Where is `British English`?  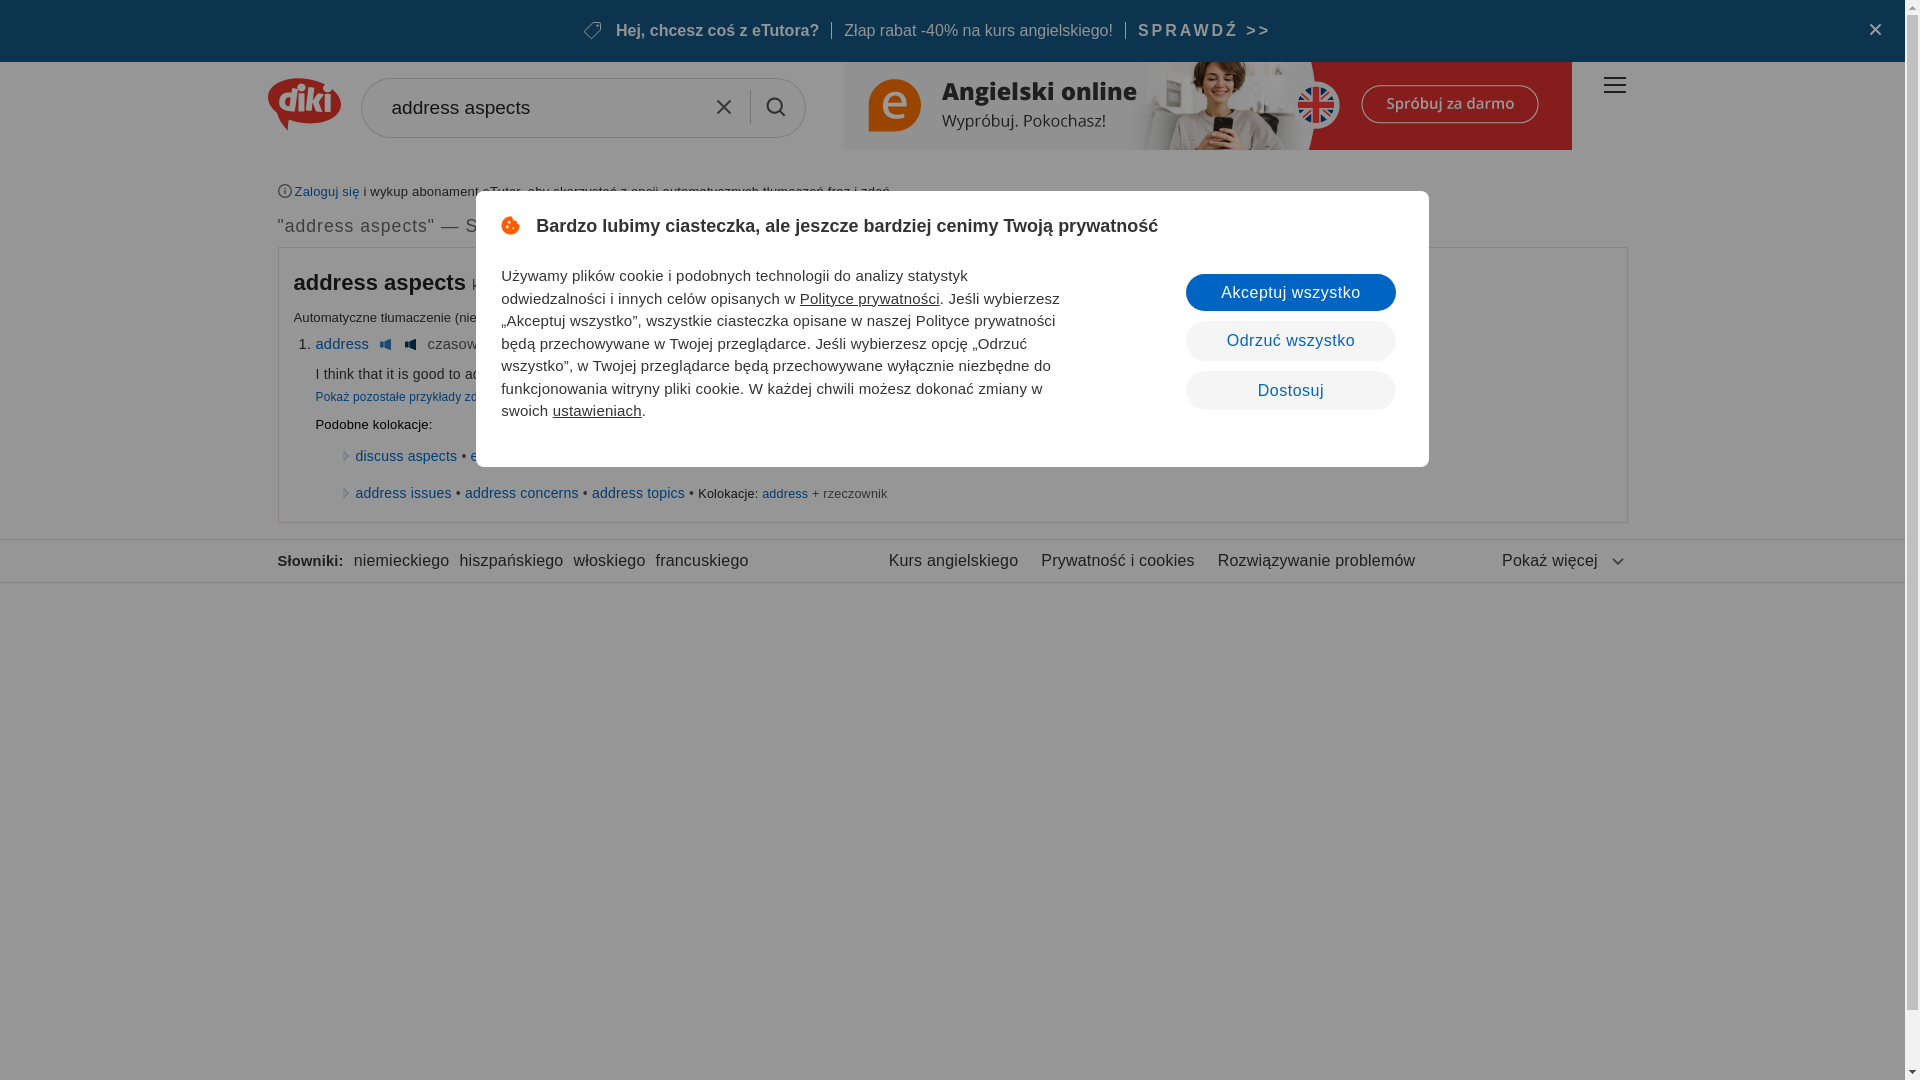
British English is located at coordinates (384, 344).